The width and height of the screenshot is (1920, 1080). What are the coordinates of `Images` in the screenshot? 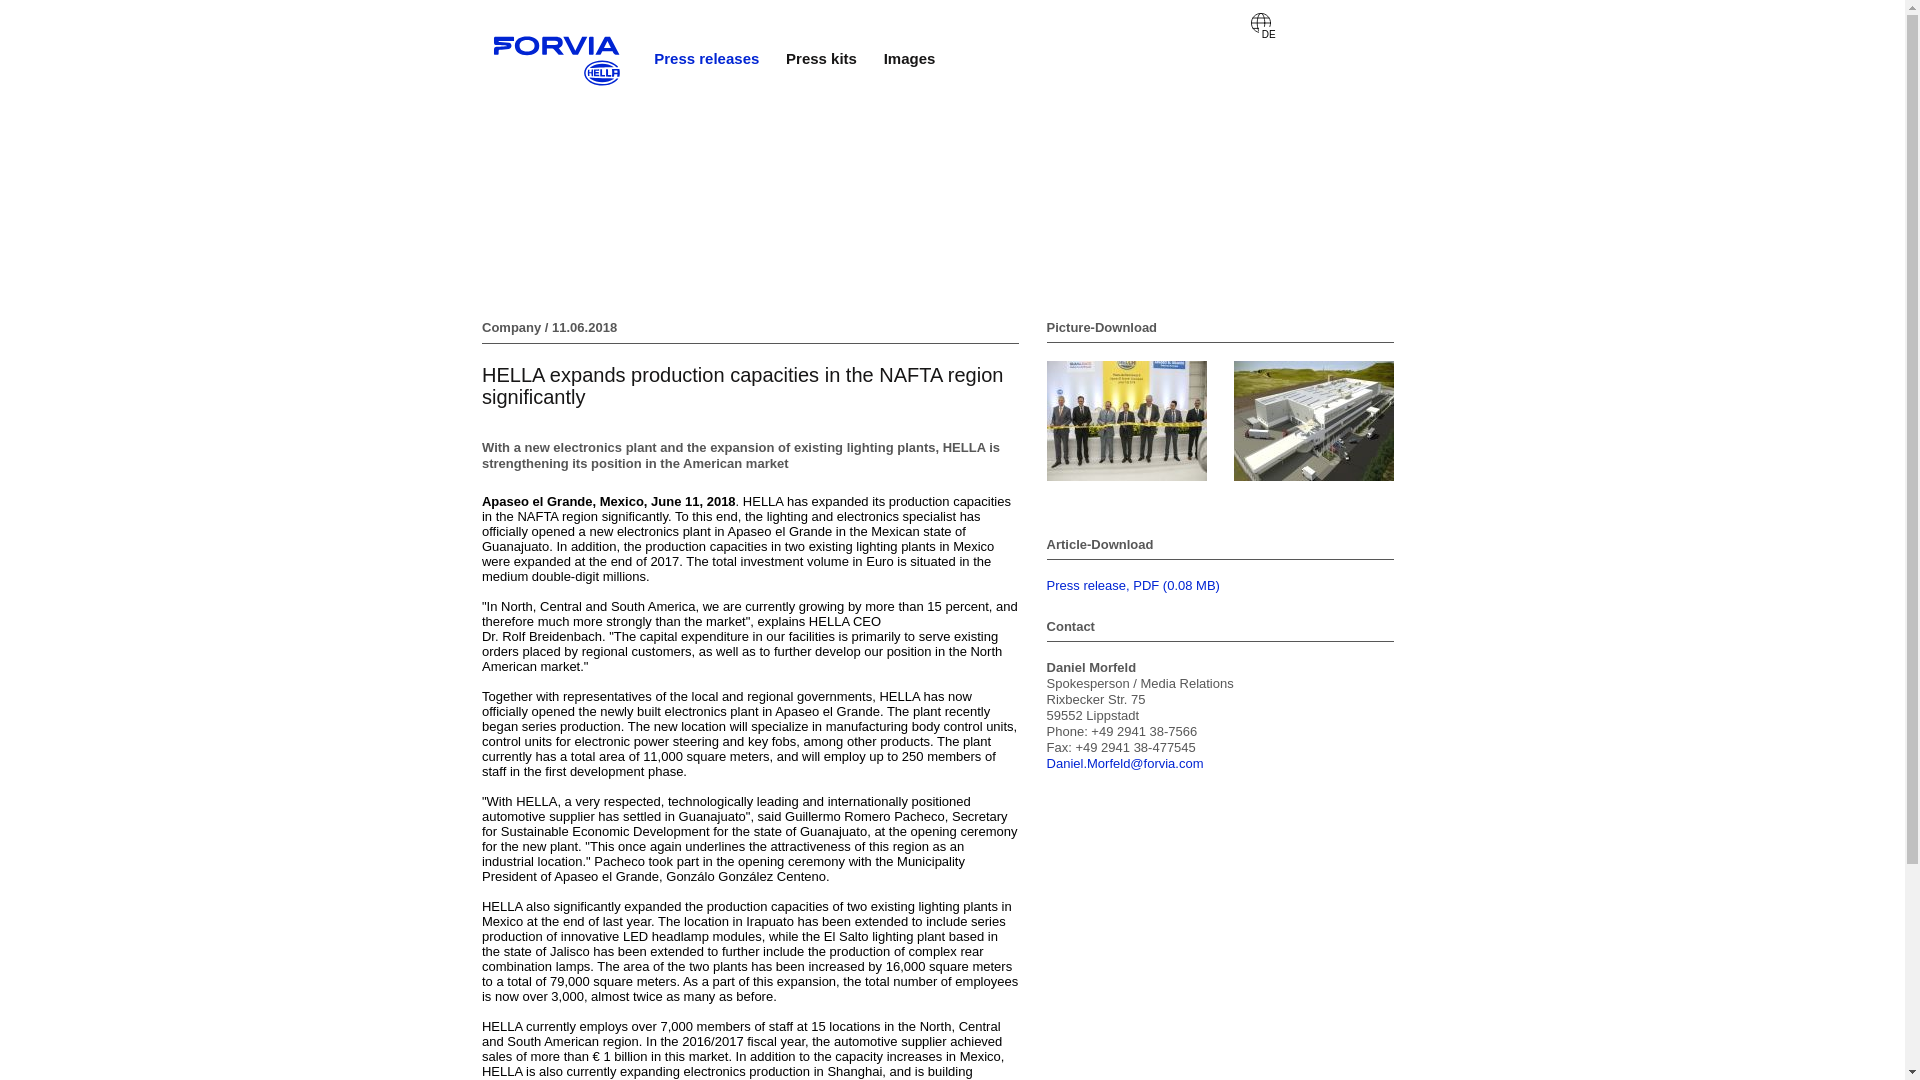 It's located at (910, 58).